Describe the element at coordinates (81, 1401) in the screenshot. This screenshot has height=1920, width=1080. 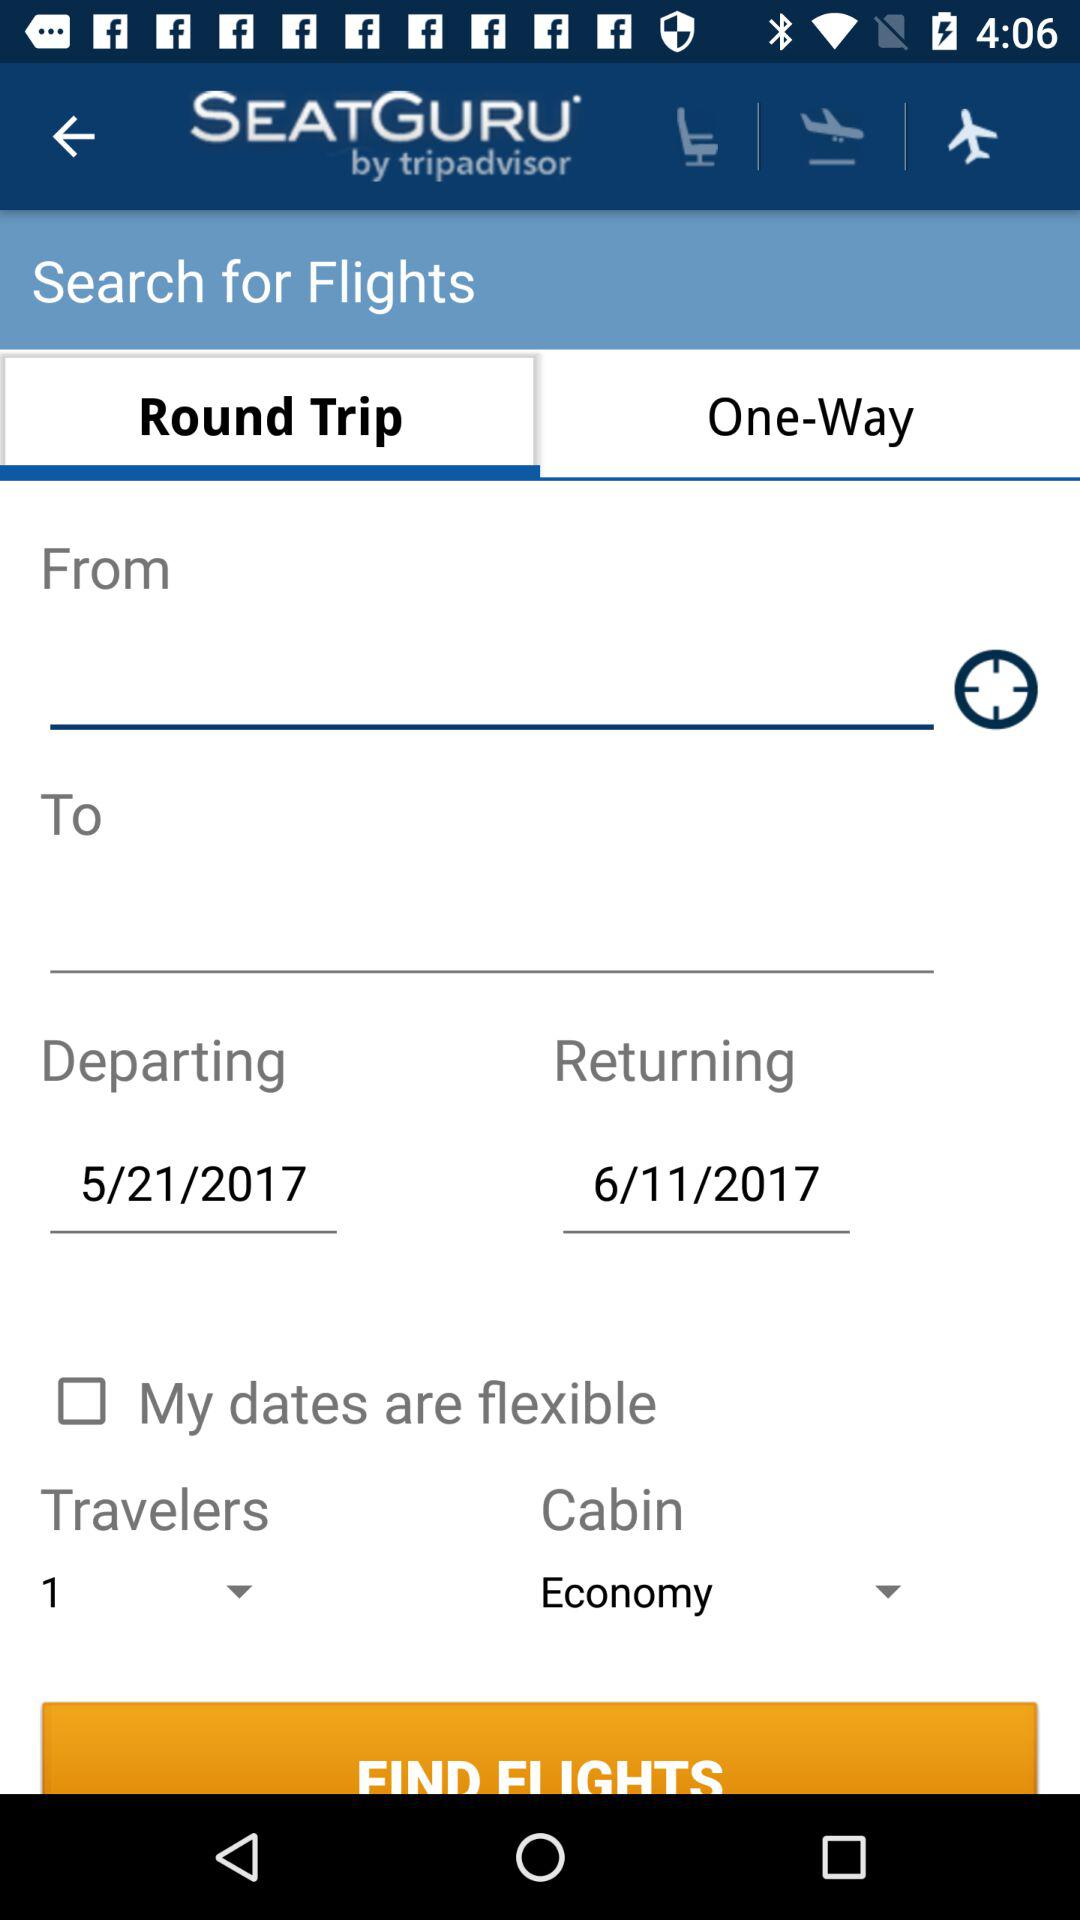
I see `check-box` at that location.